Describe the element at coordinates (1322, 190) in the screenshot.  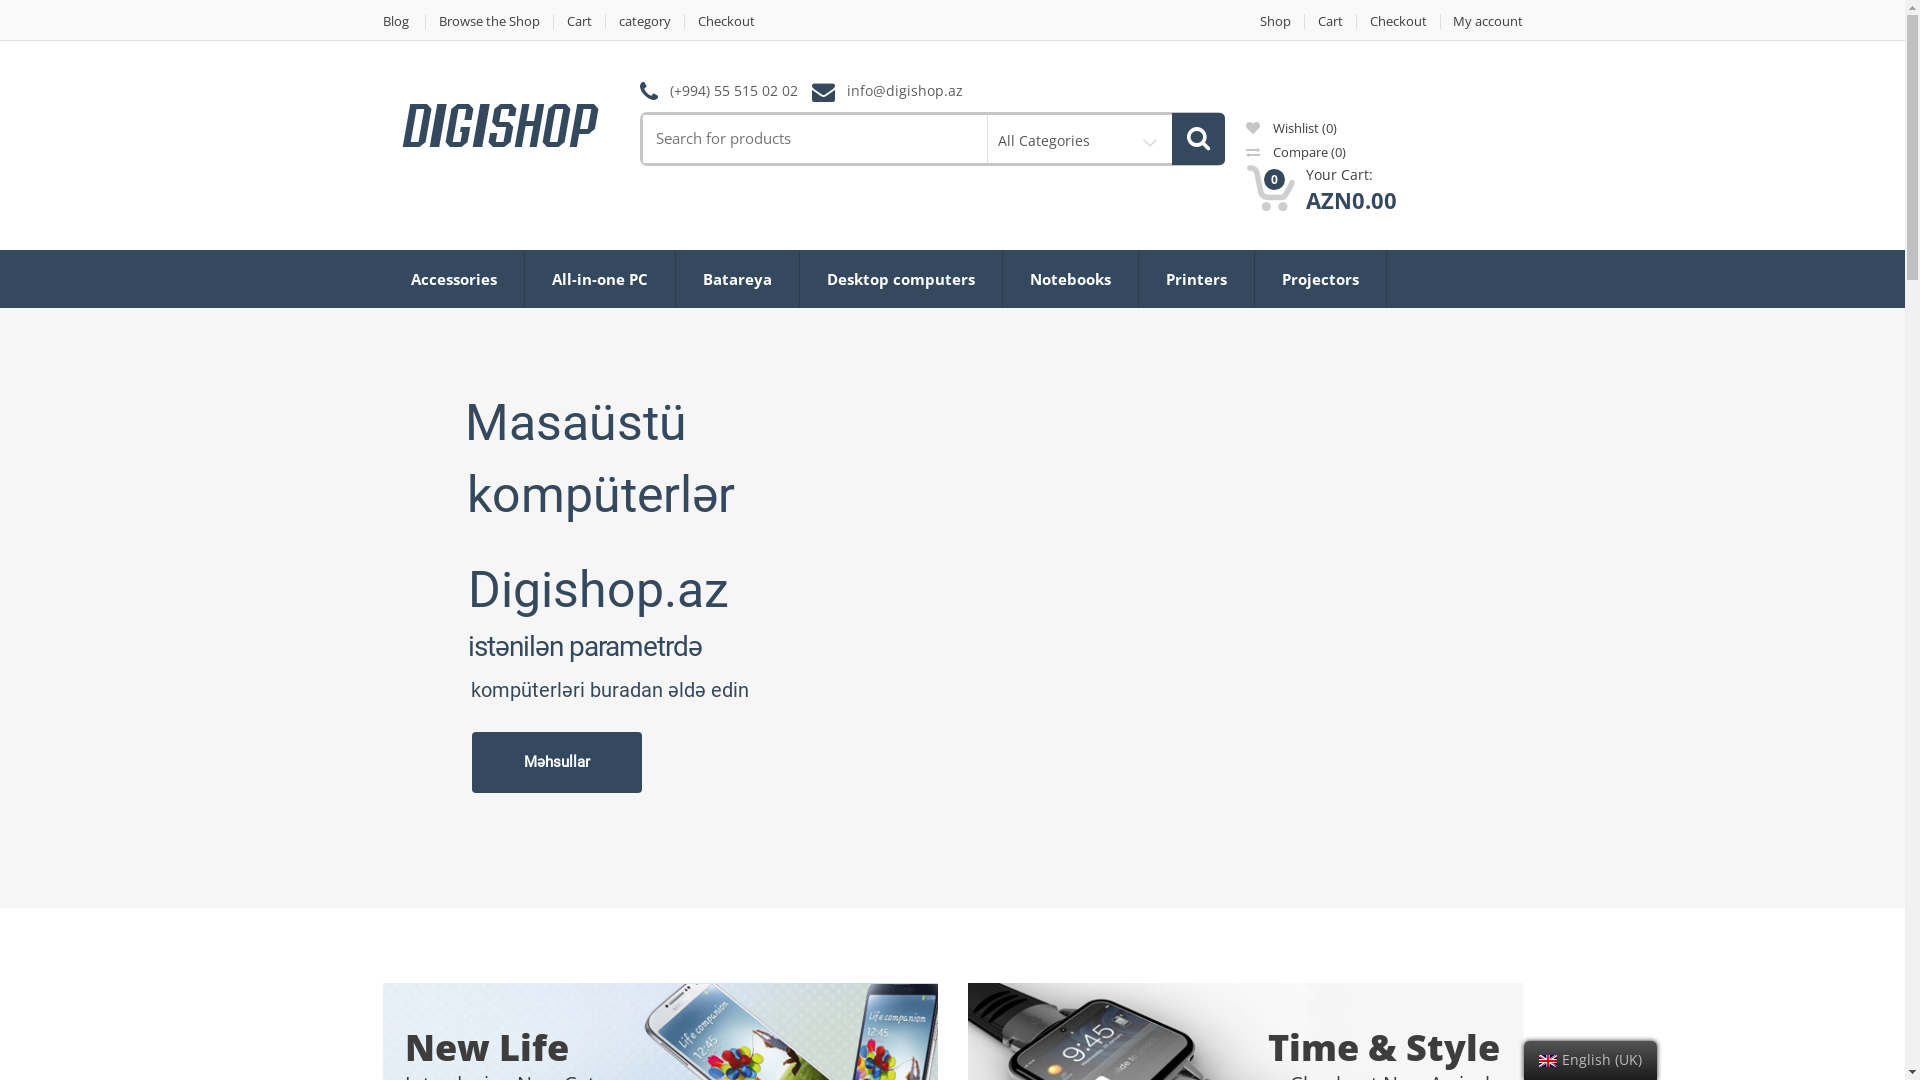
I see `0
Your Cart:
AZN0.00` at that location.